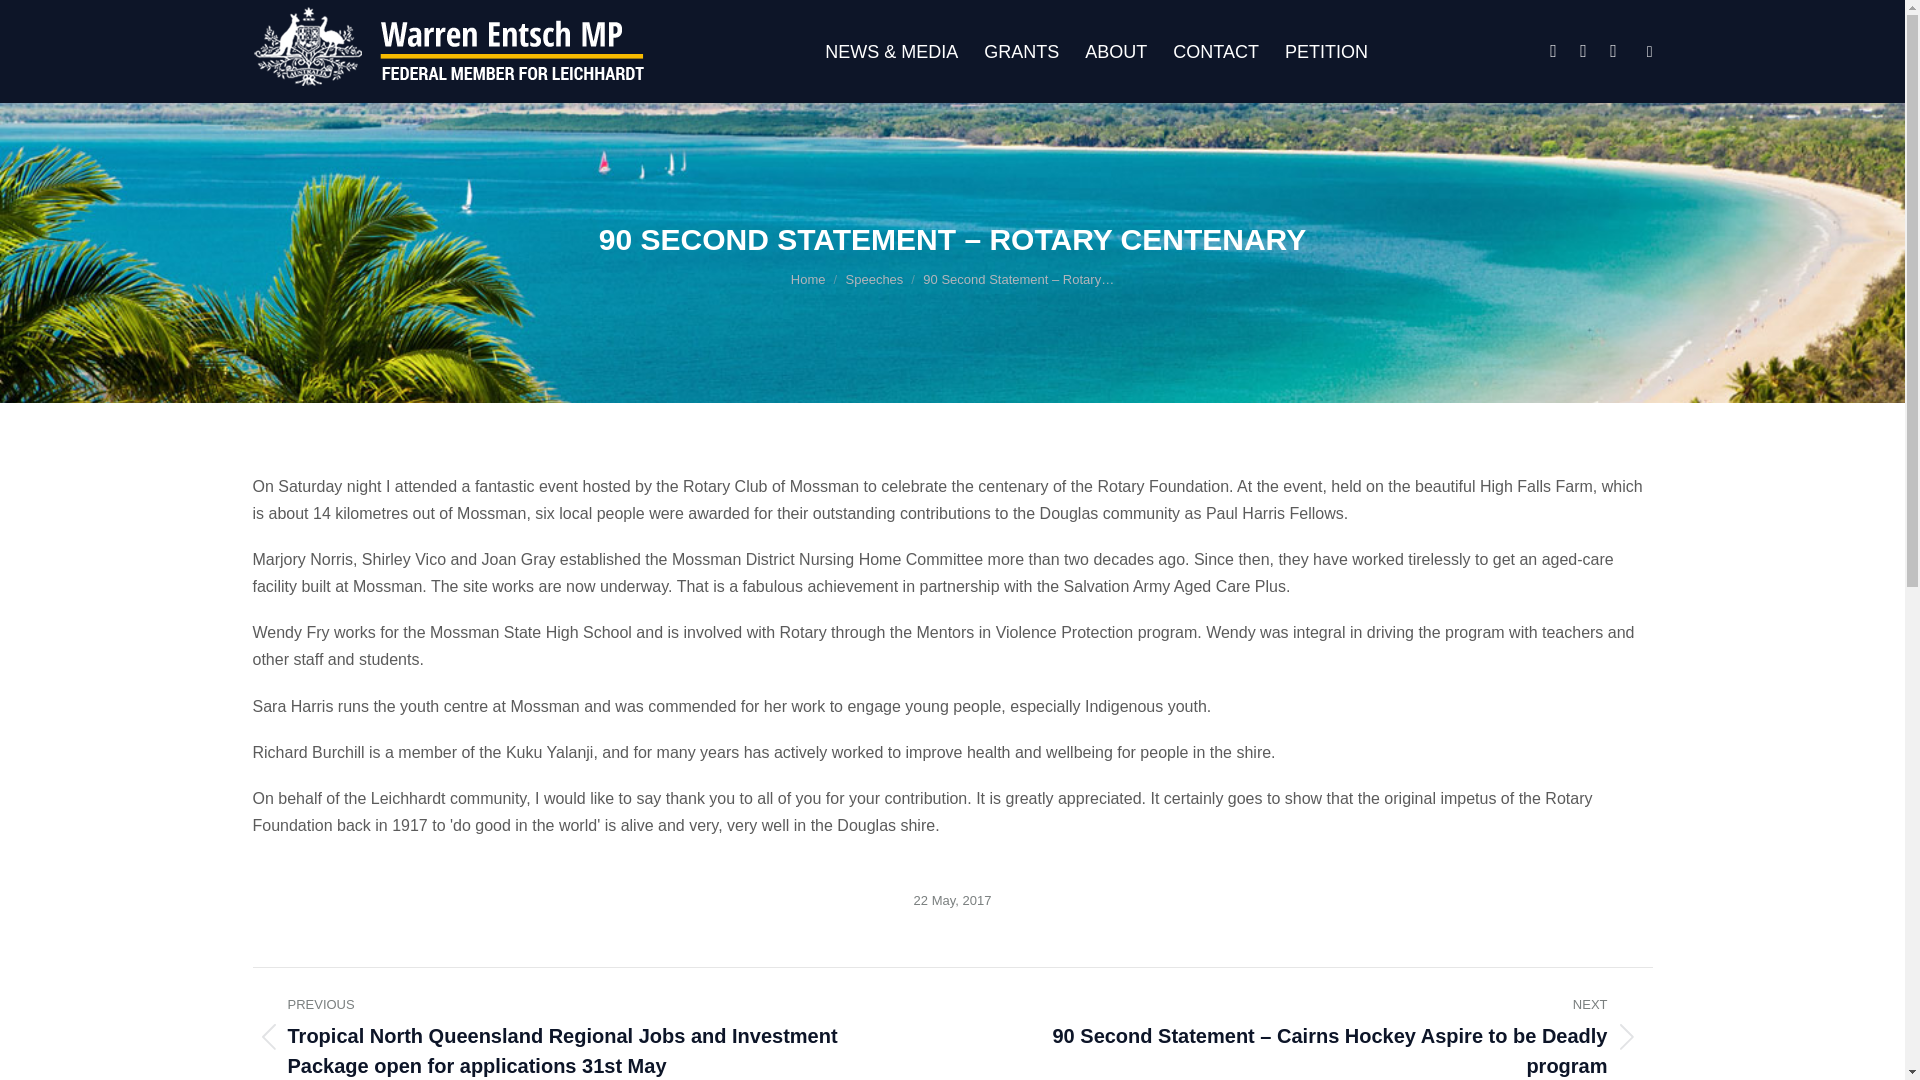 The width and height of the screenshot is (1920, 1080). Describe the element at coordinates (1584, 50) in the screenshot. I see `Instagram page opens in new window` at that location.